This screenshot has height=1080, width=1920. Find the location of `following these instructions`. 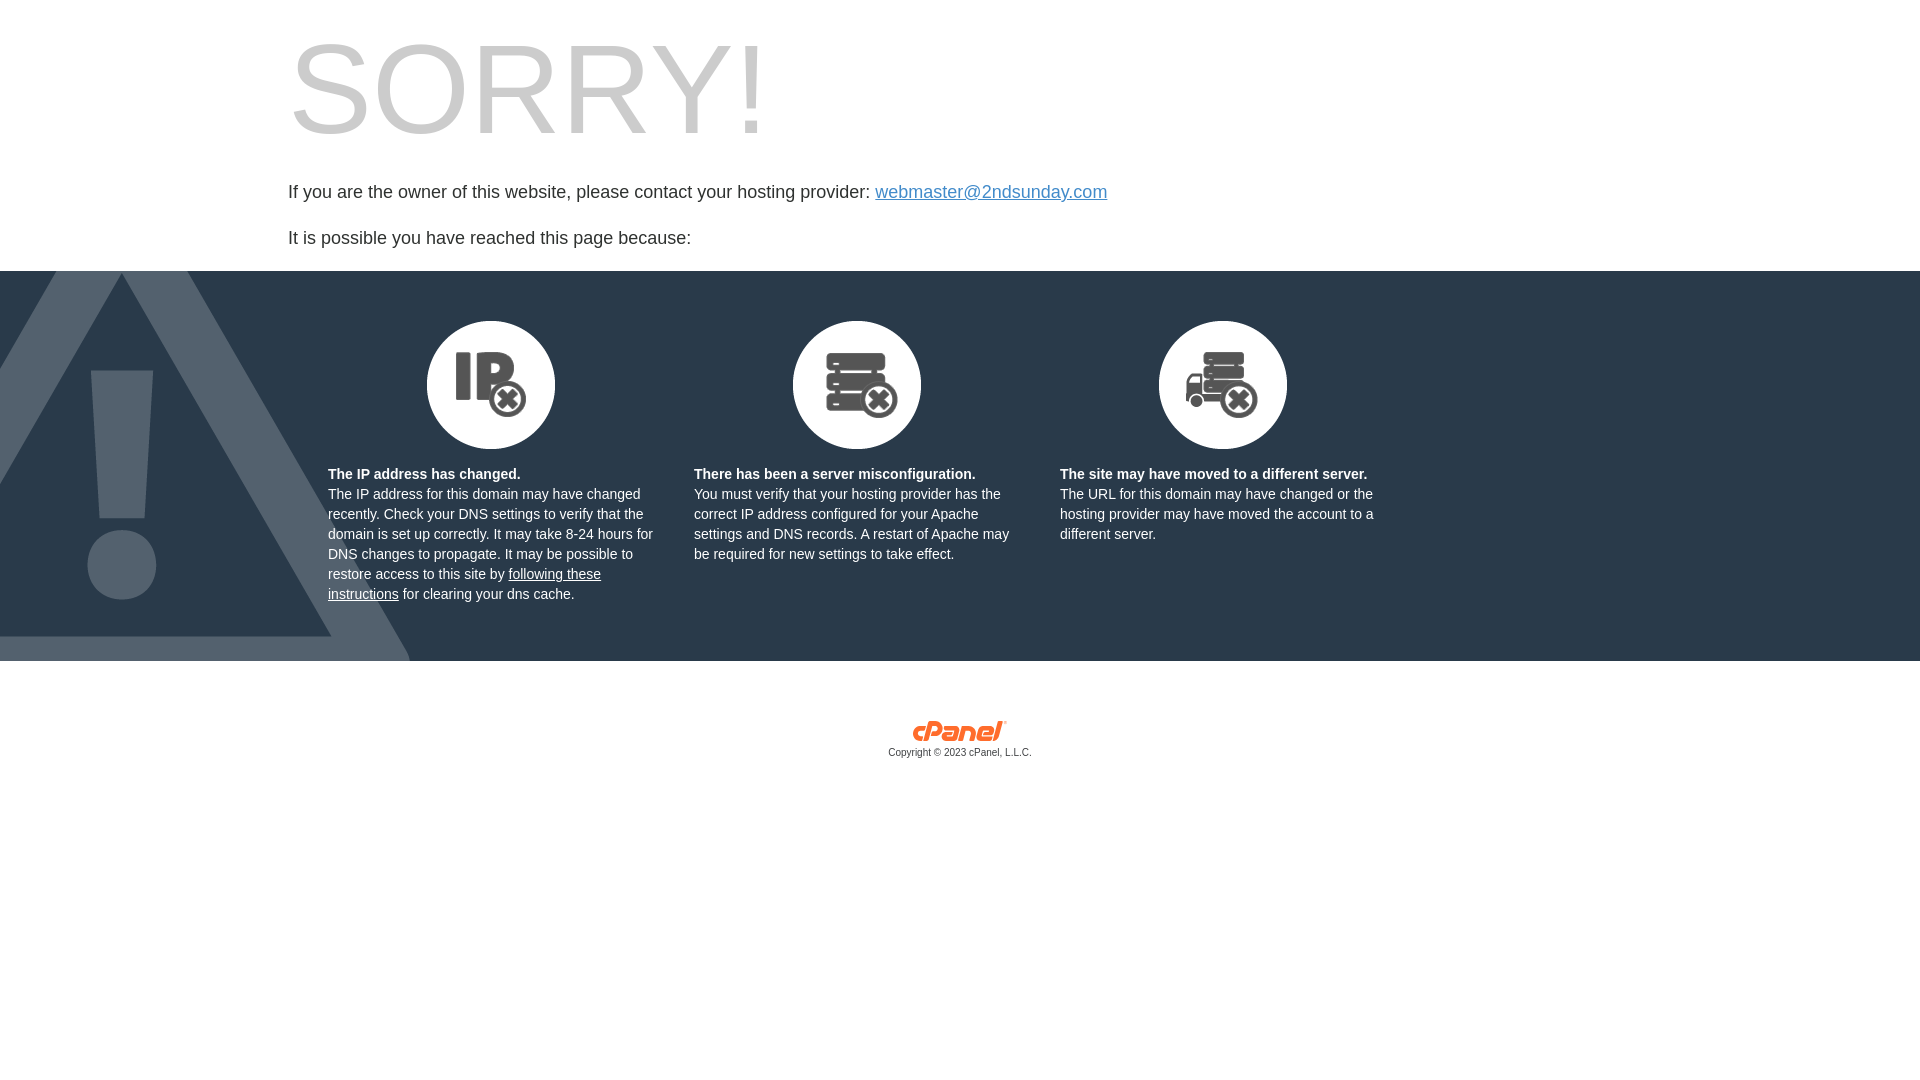

following these instructions is located at coordinates (464, 584).